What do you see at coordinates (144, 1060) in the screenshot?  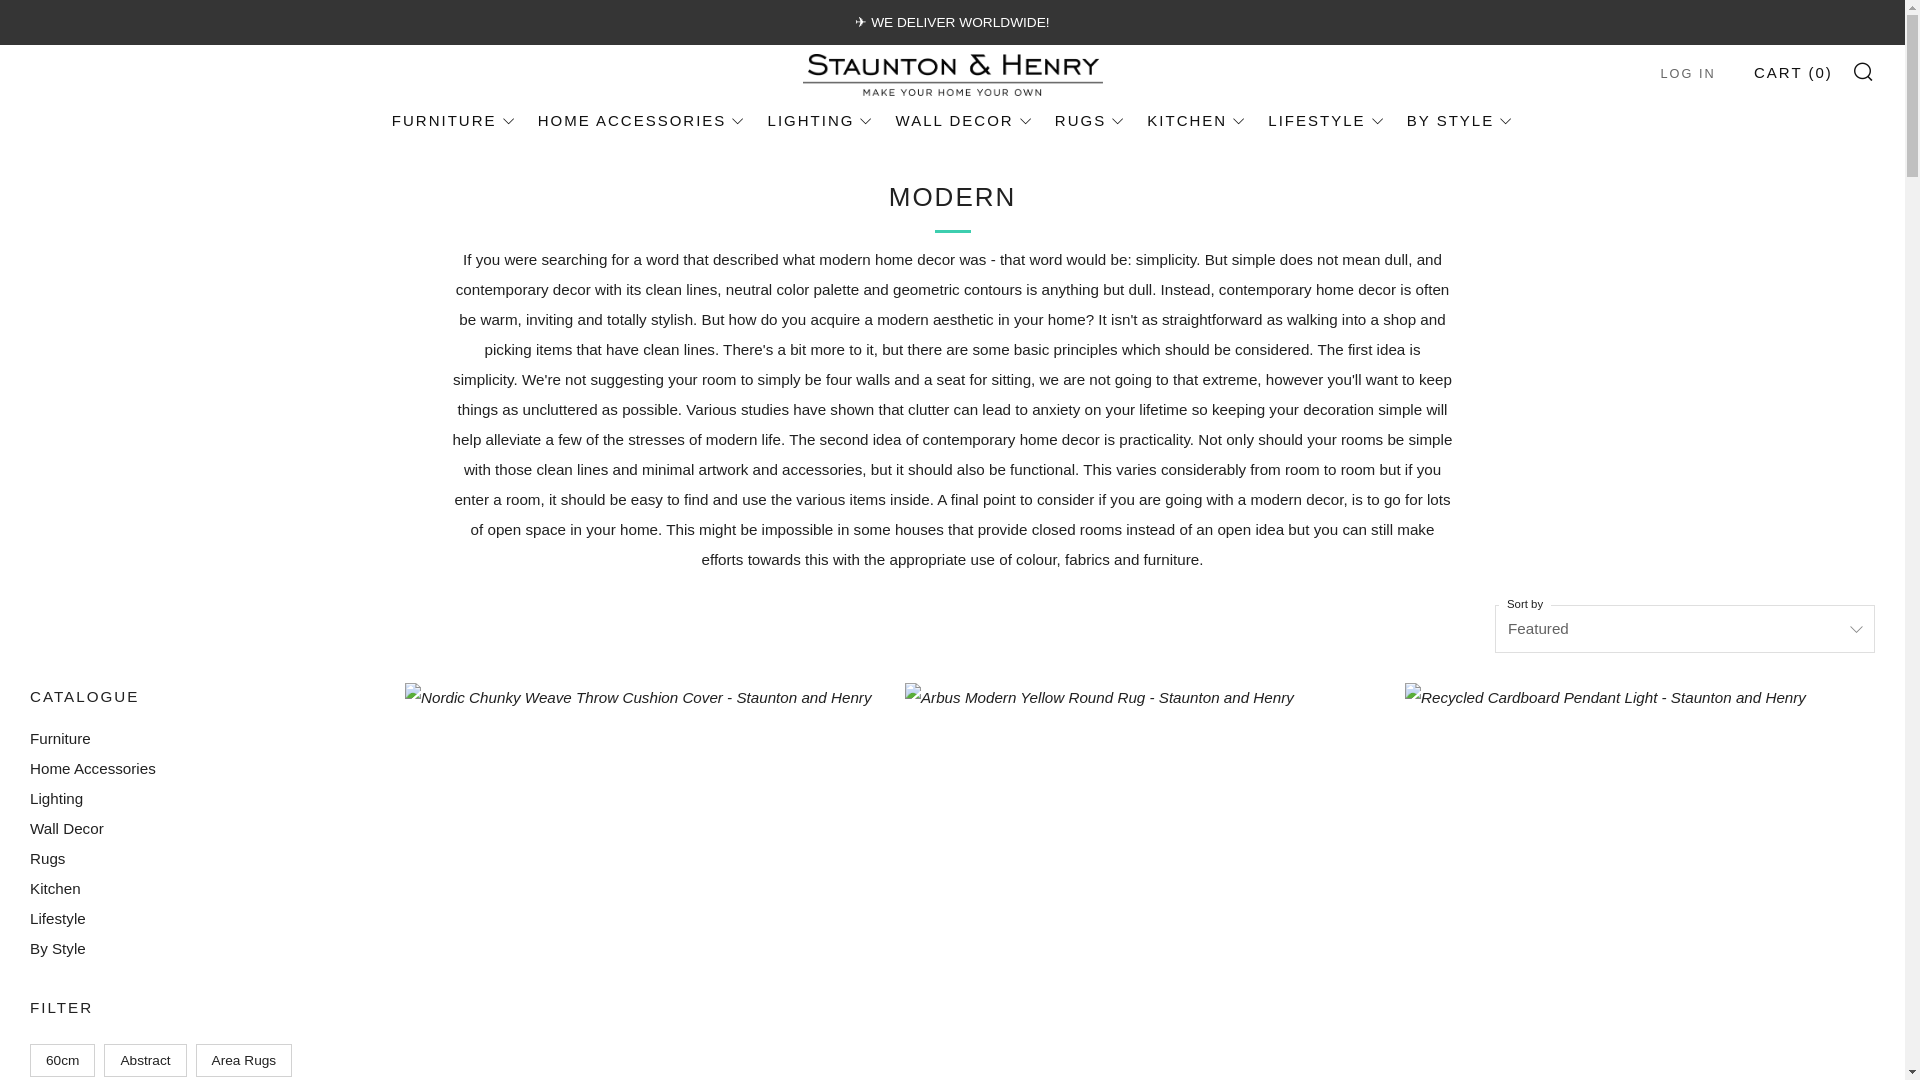 I see `Narrow selection to products matching tag Abstract` at bounding box center [144, 1060].